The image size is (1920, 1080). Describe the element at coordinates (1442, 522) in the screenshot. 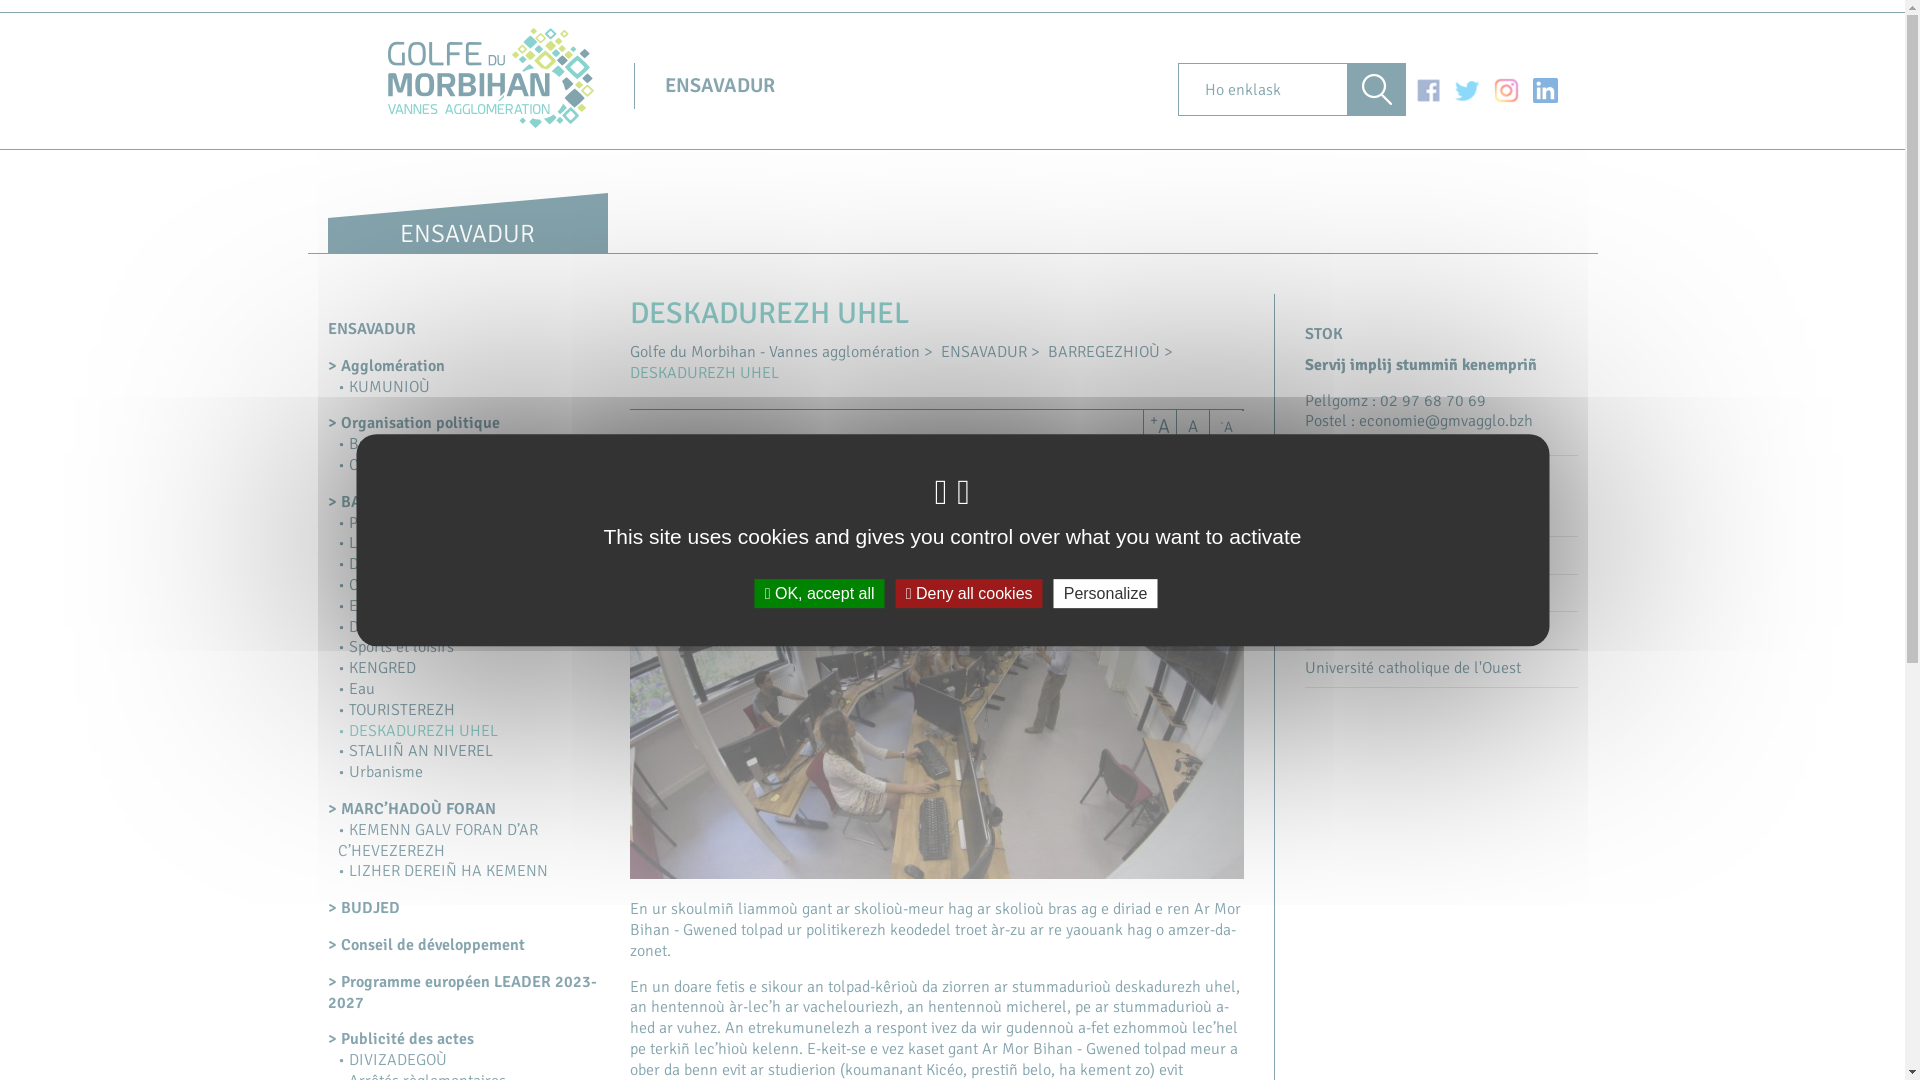

I see `SBUIKB` at that location.